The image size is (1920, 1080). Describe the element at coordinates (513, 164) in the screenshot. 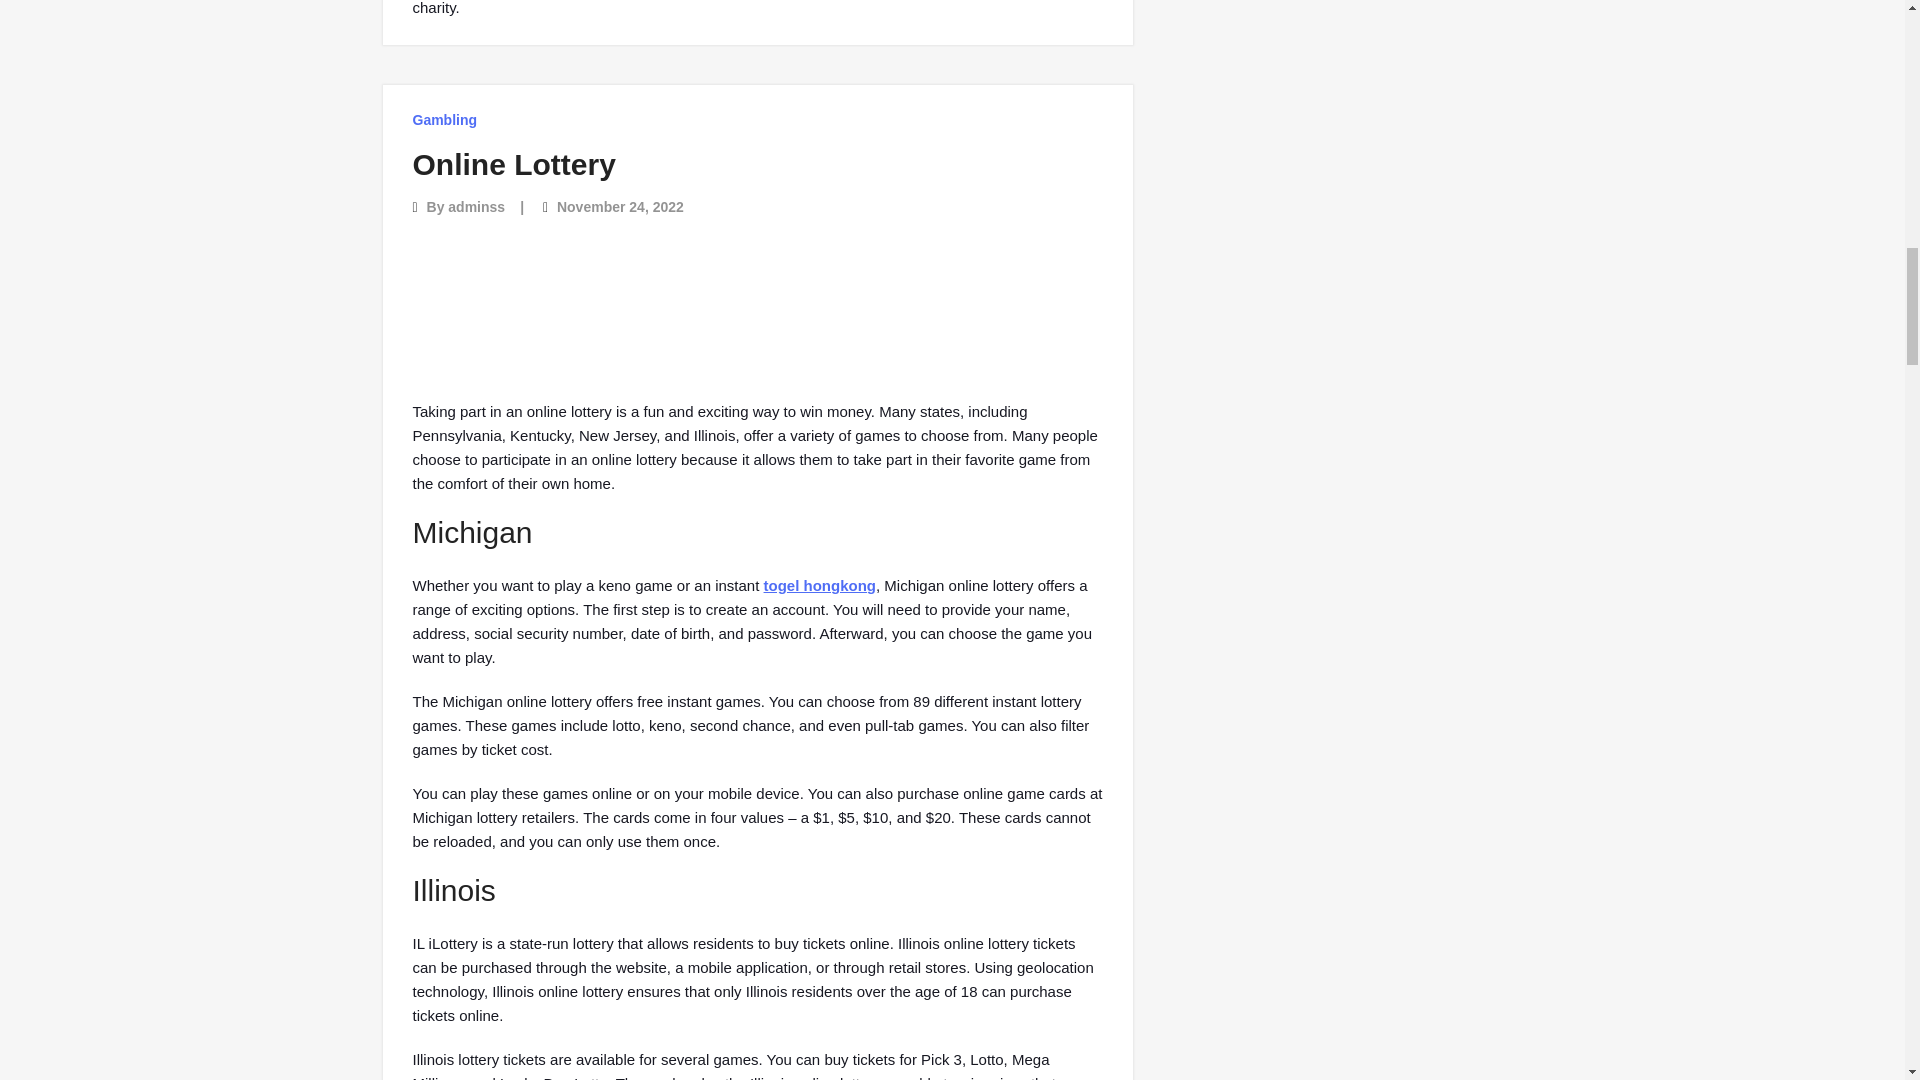

I see `Online Lottery` at that location.